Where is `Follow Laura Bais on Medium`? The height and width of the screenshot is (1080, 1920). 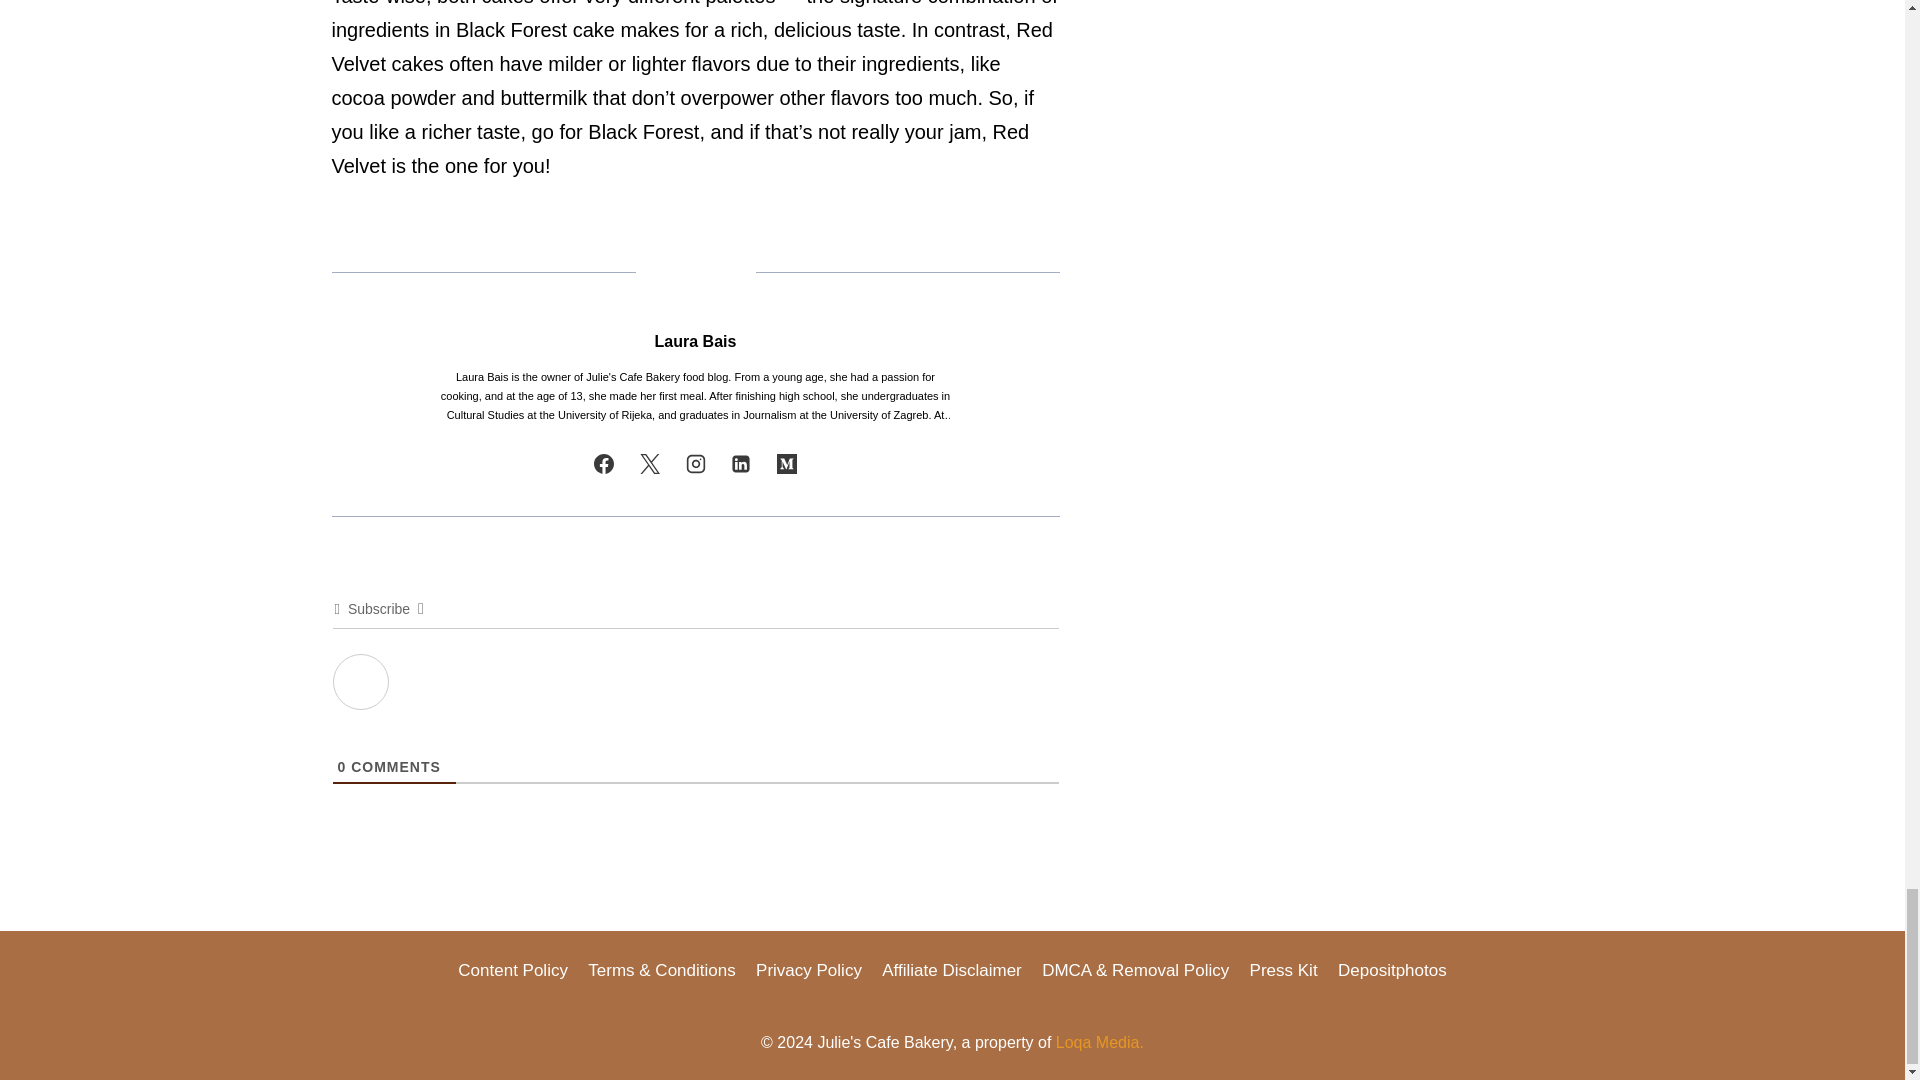 Follow Laura Bais on Medium is located at coordinates (786, 463).